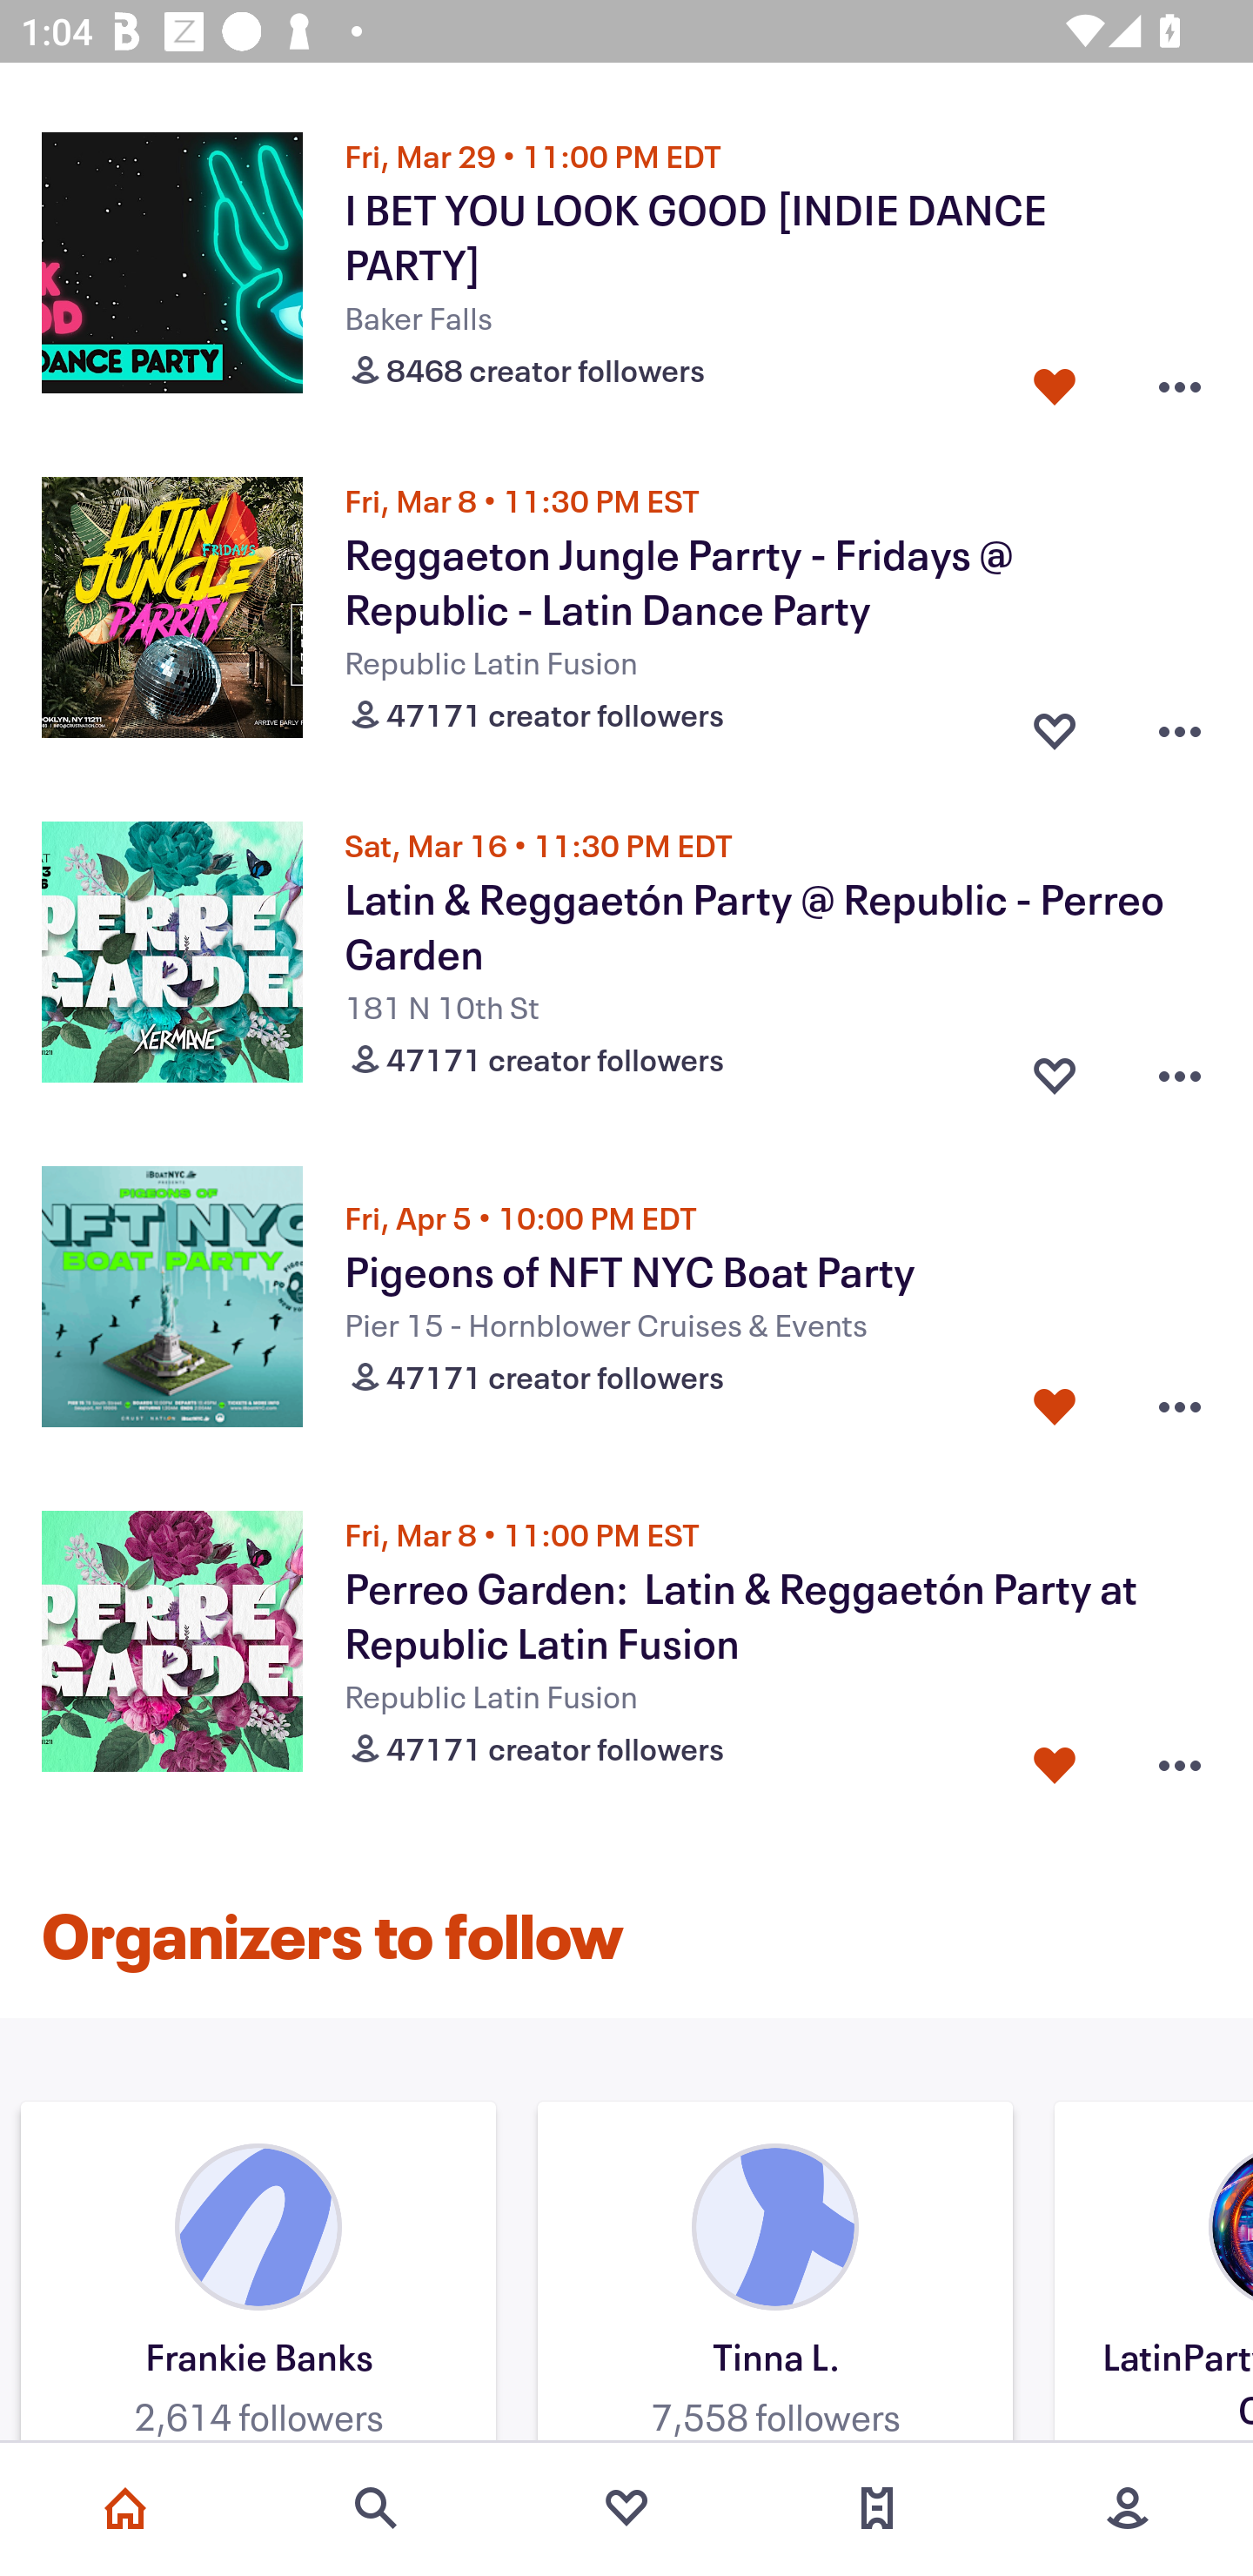  What do you see at coordinates (1055, 1069) in the screenshot?
I see `Favorite button` at bounding box center [1055, 1069].